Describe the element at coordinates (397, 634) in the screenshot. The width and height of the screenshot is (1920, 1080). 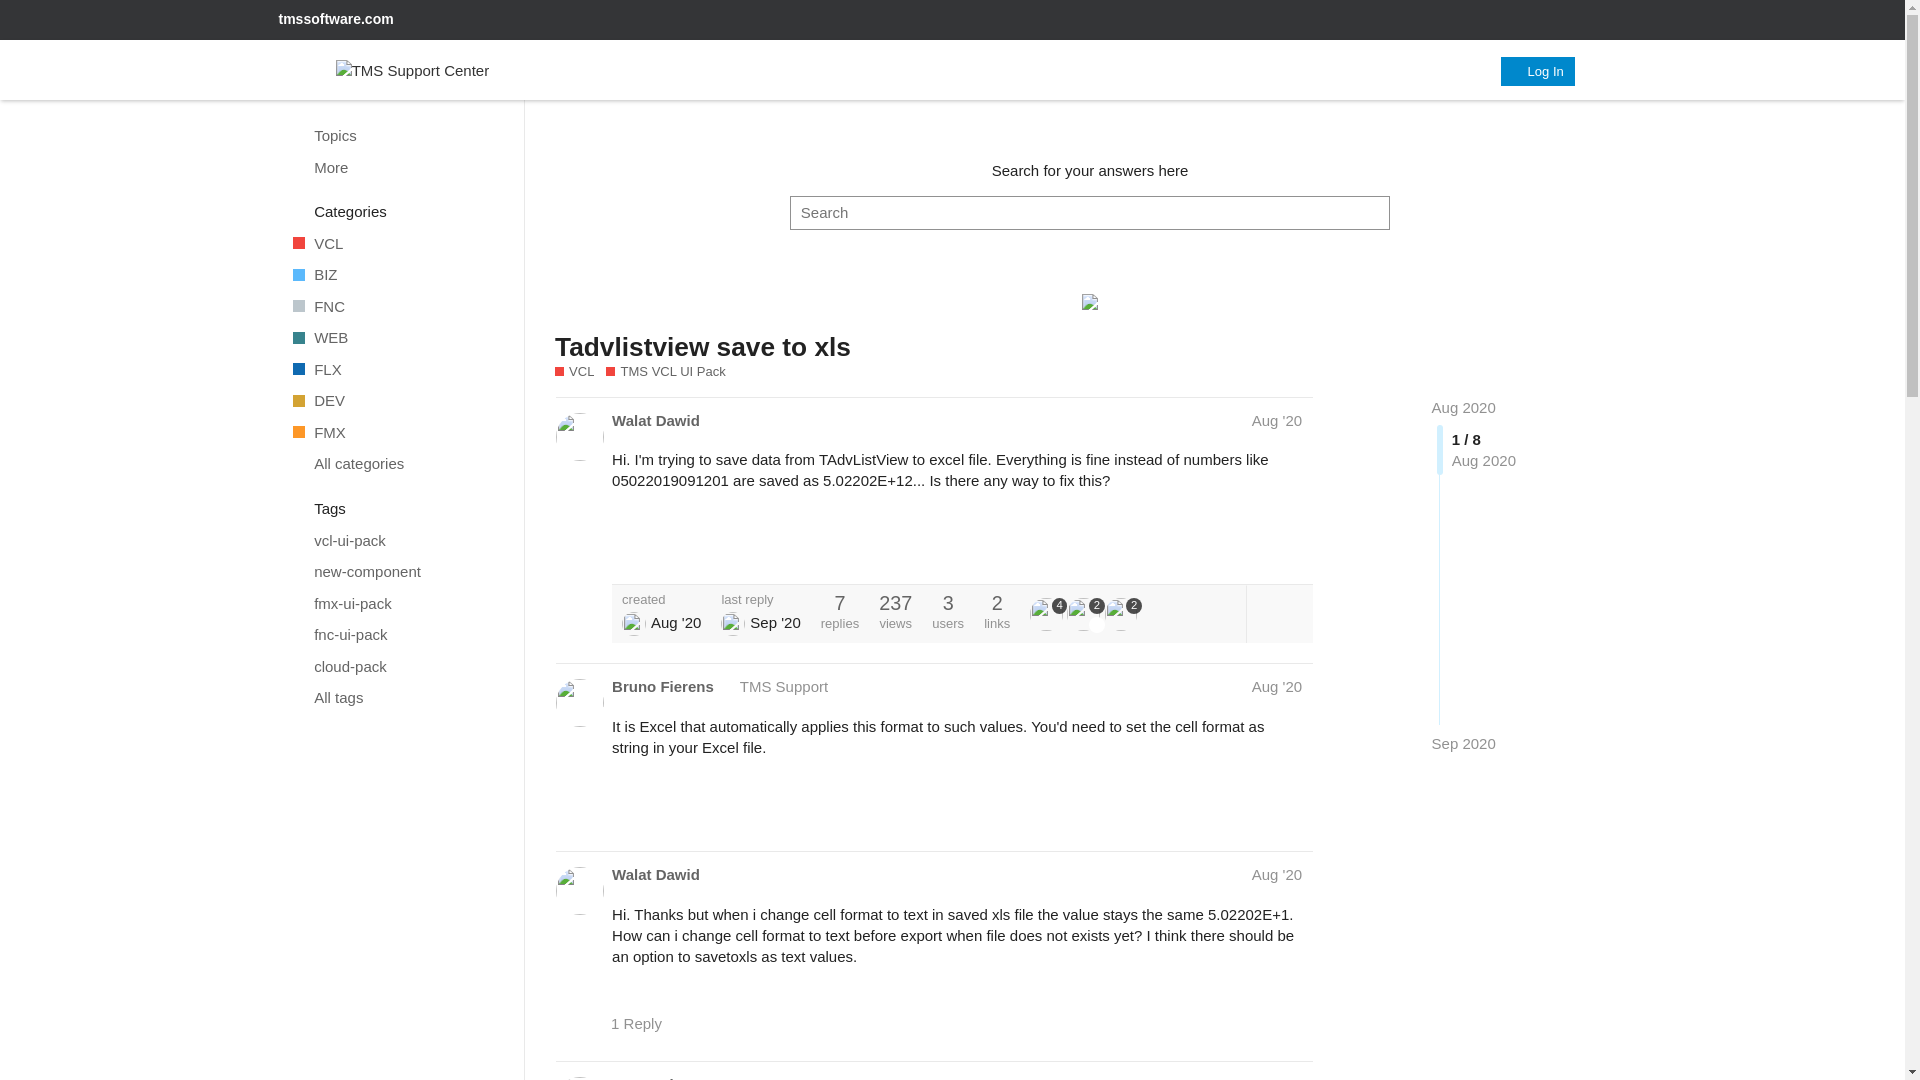
I see `fnc-ui-pack` at that location.